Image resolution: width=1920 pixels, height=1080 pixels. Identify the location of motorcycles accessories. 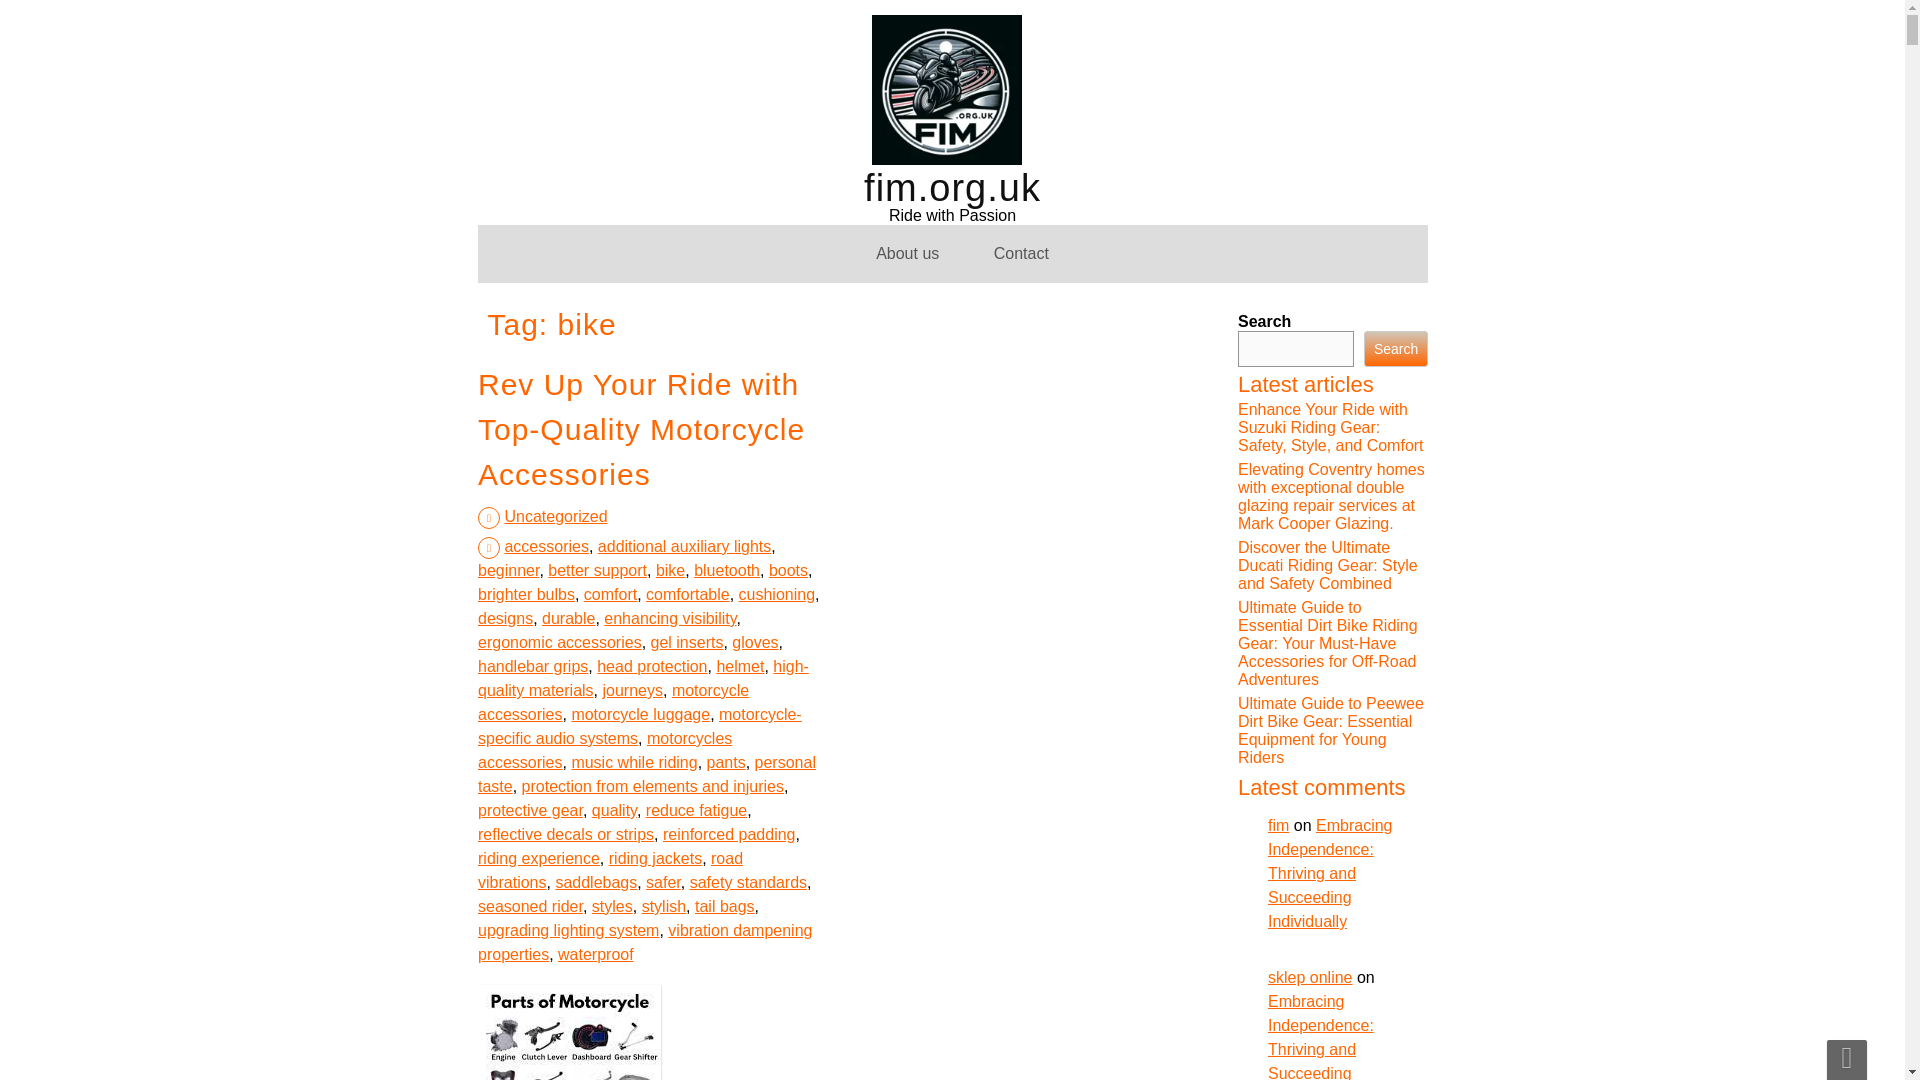
(610, 888).